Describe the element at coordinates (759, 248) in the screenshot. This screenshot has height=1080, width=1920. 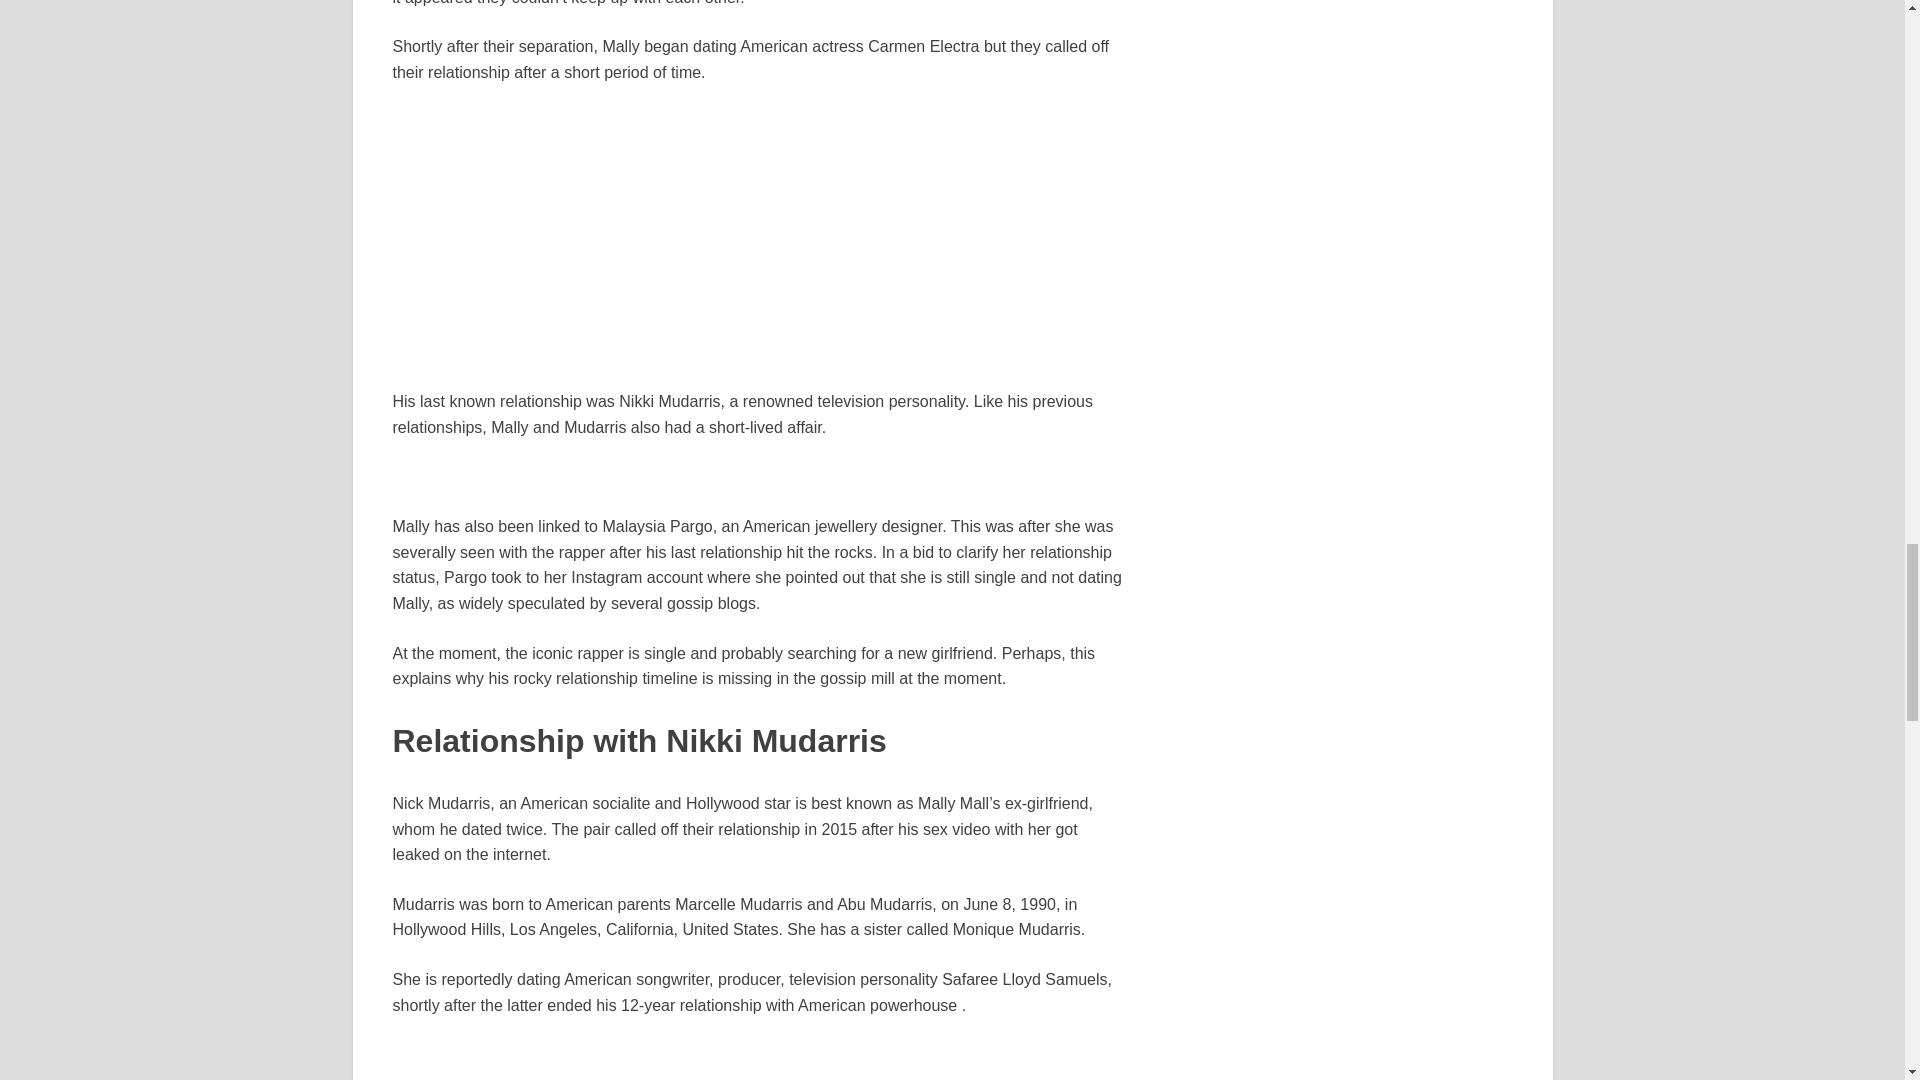
I see `Advertisement` at that location.